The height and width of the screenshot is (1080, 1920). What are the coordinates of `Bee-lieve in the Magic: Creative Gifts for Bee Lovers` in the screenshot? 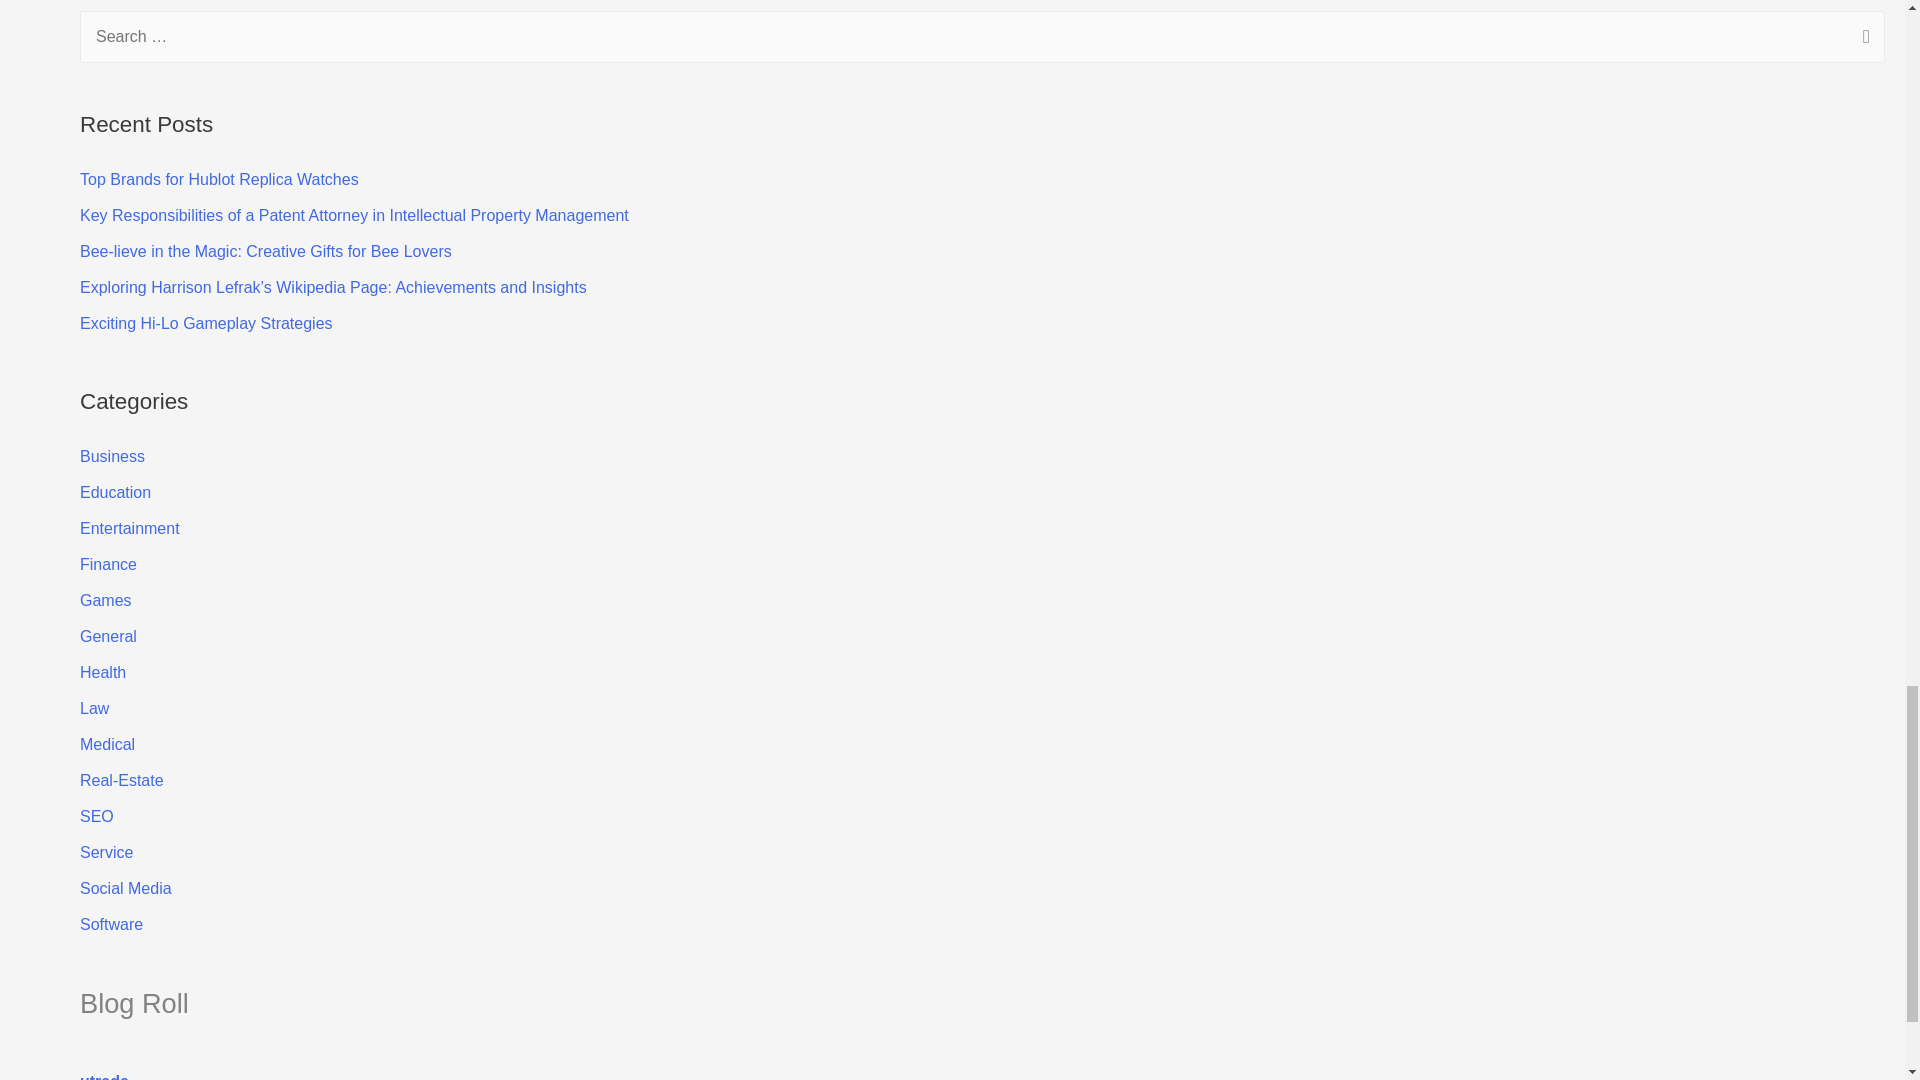 It's located at (266, 252).